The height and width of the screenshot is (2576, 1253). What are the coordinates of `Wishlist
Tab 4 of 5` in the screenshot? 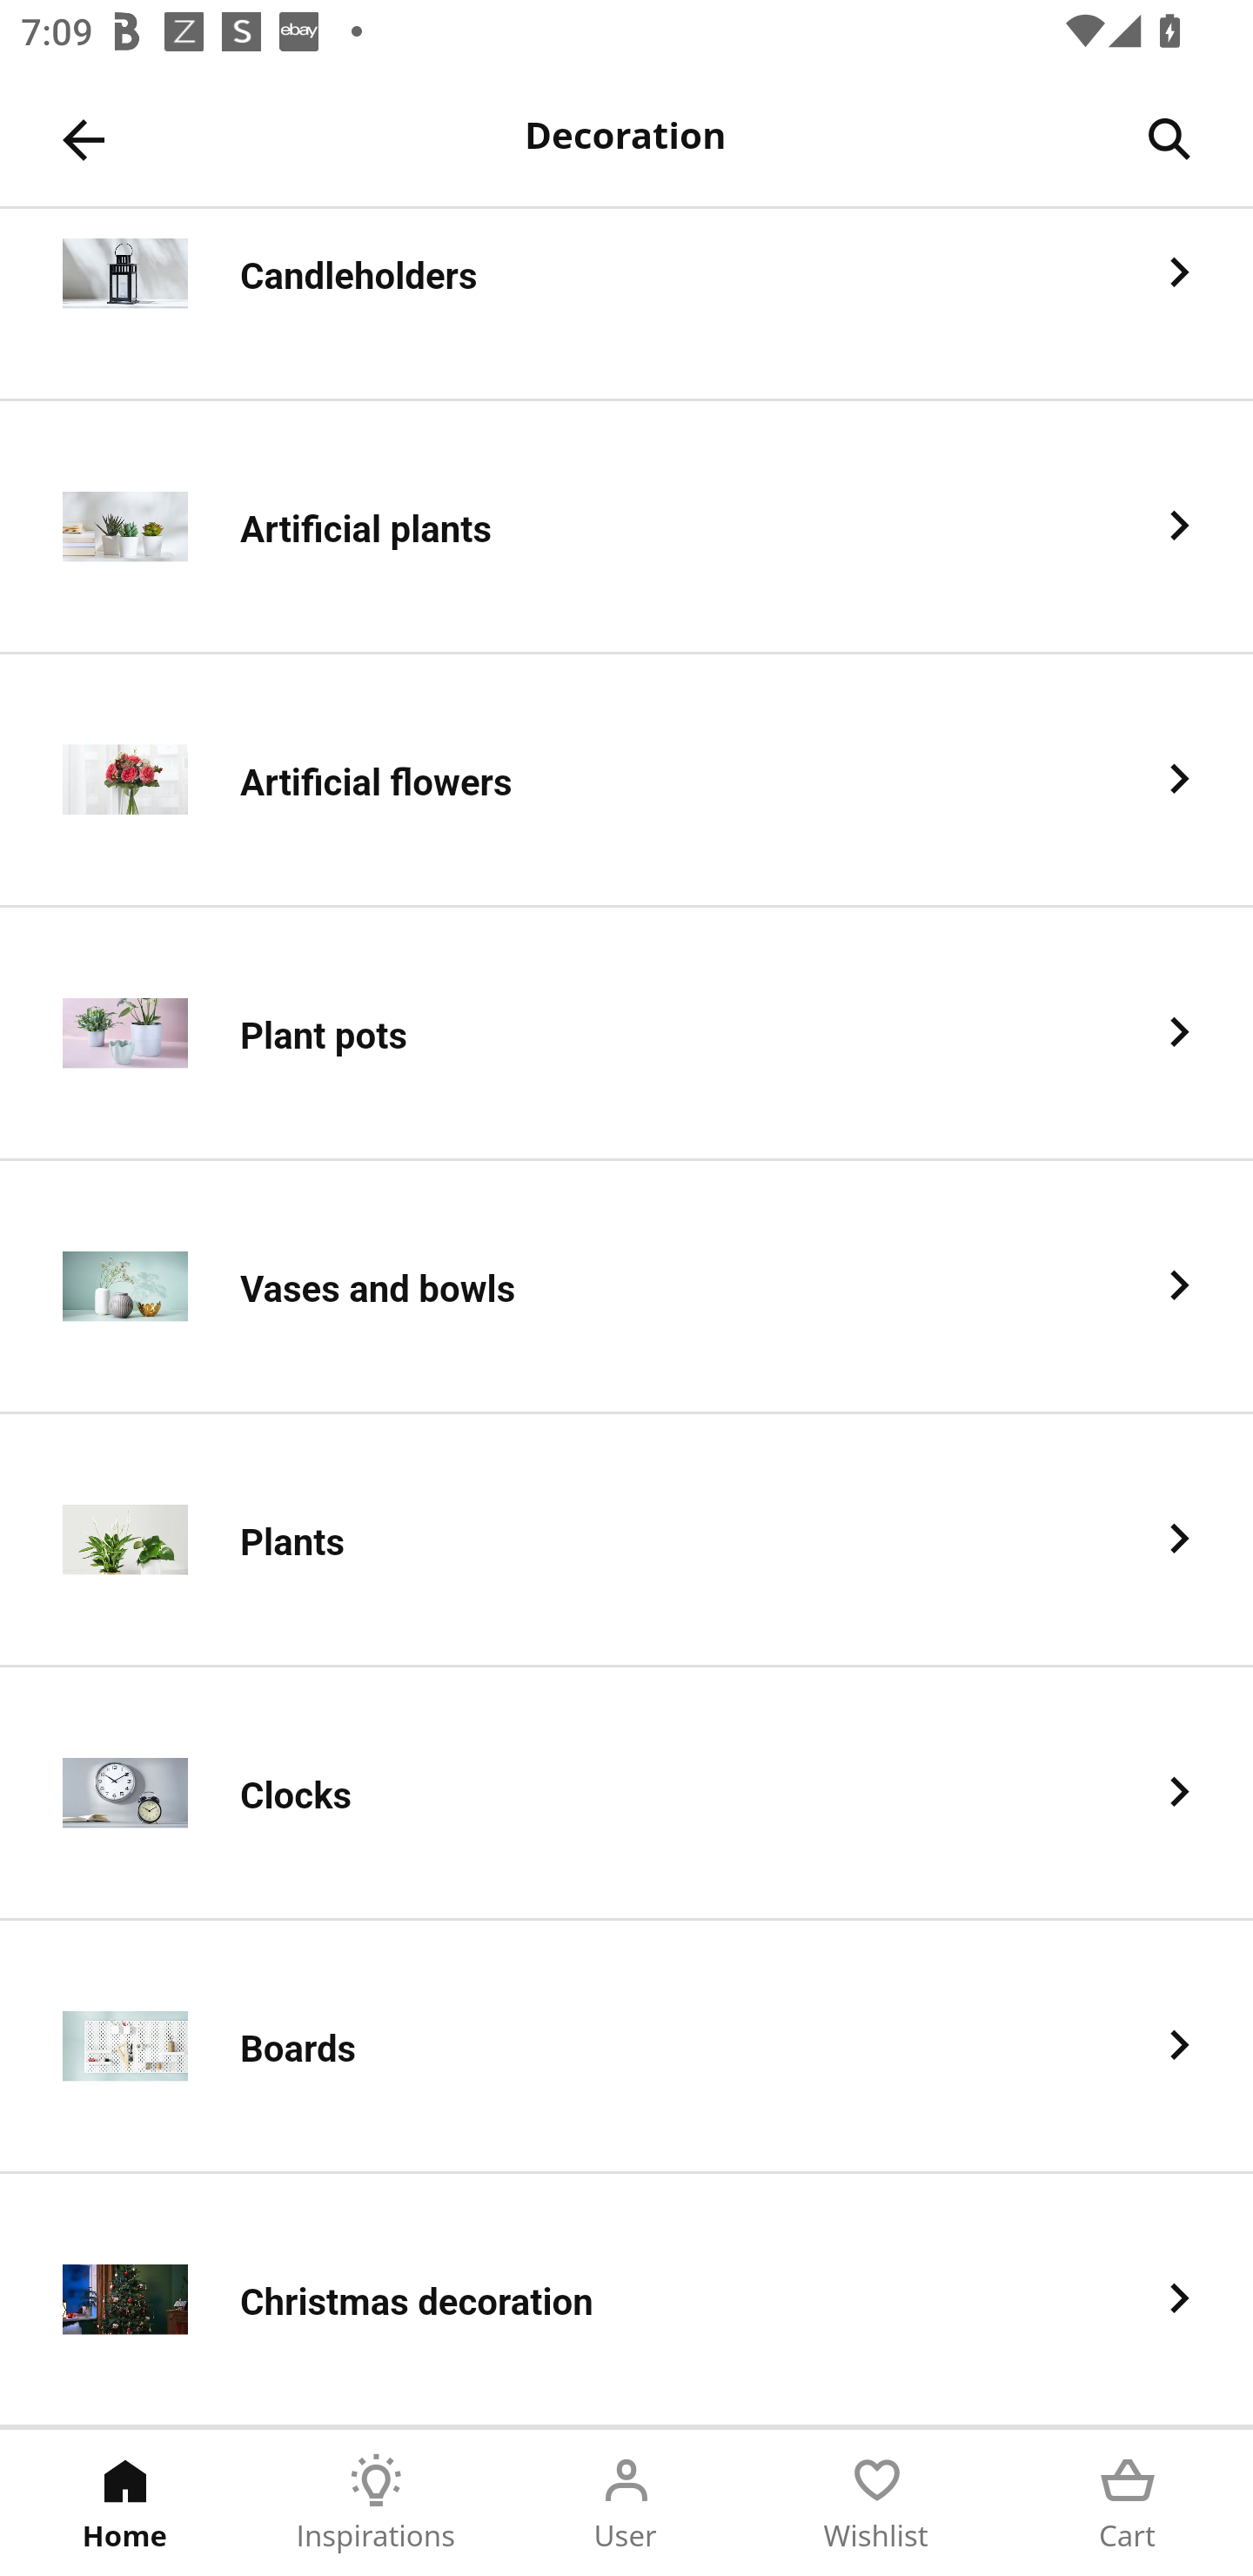 It's located at (877, 2503).